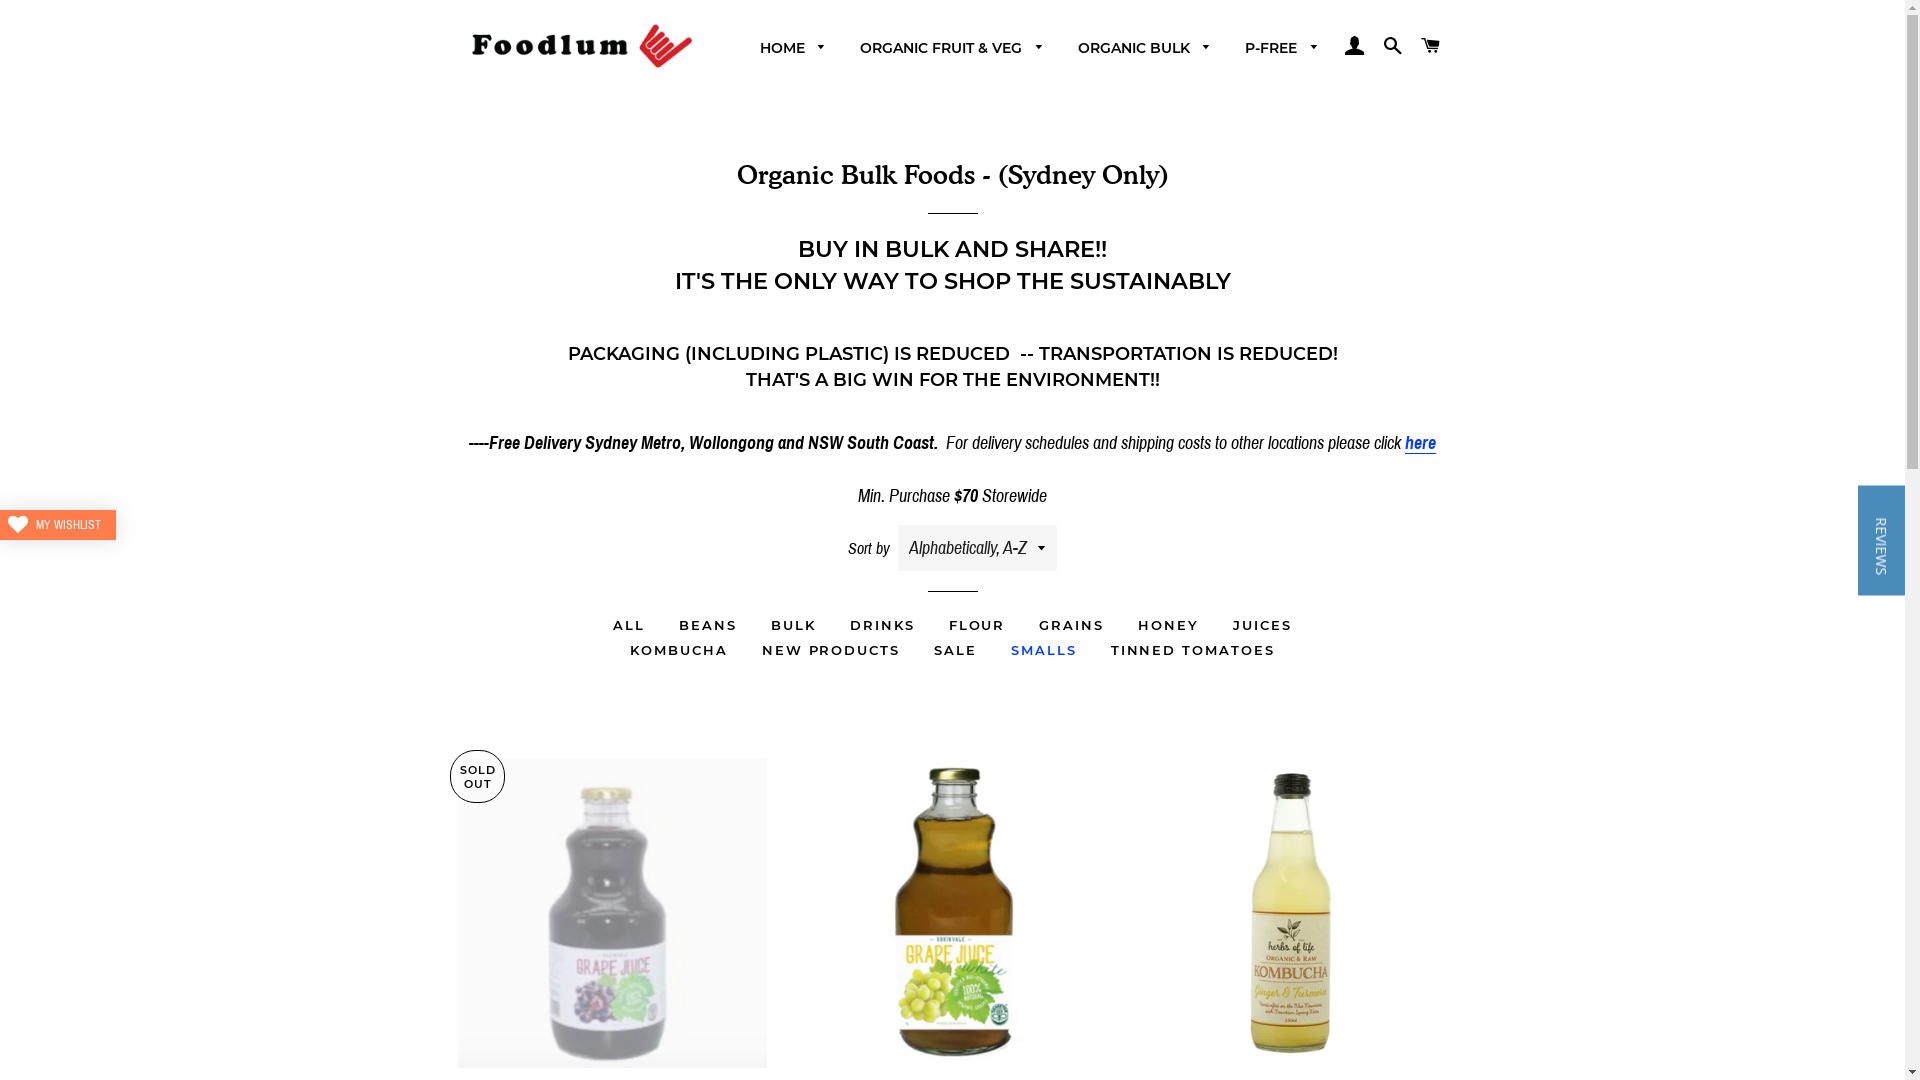 This screenshot has width=1920, height=1080. Describe the element at coordinates (1431, 46) in the screenshot. I see `CART` at that location.